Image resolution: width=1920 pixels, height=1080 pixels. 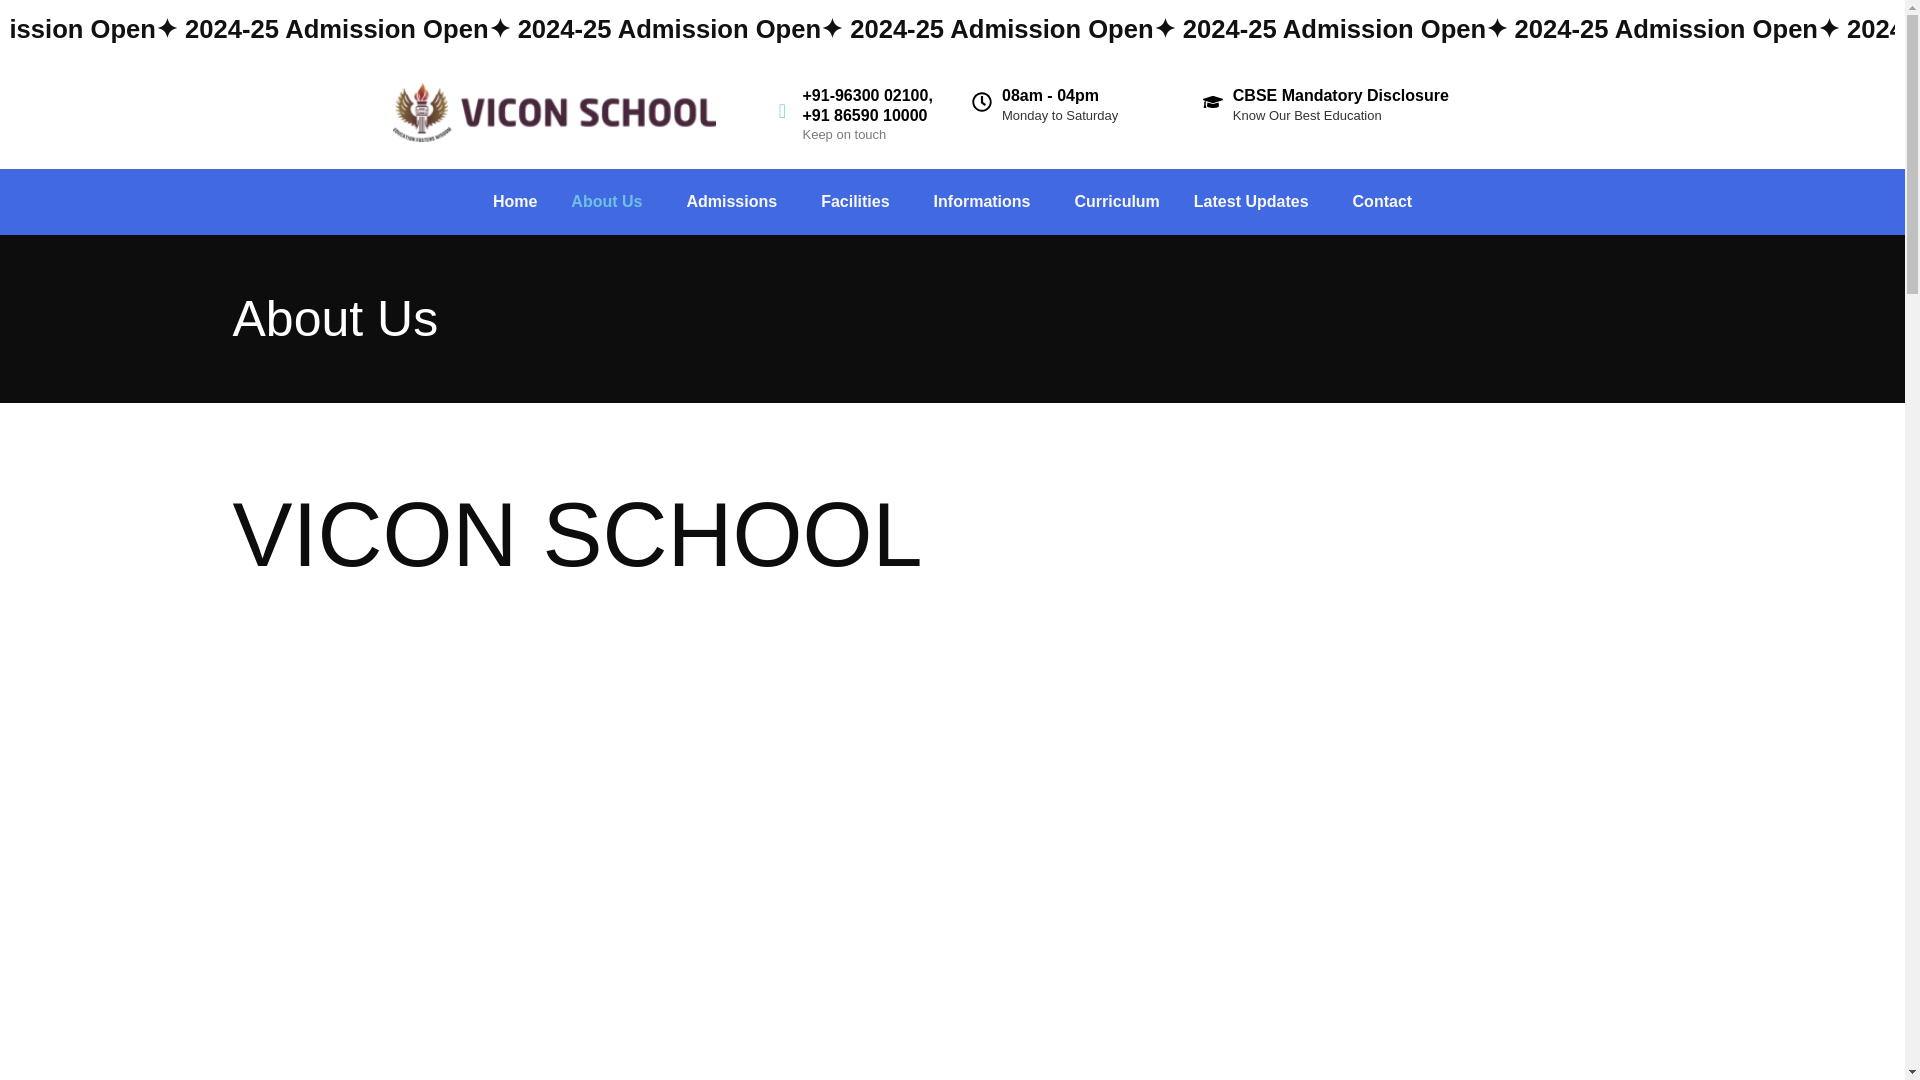 I want to click on CBSE Mandatory Disclosure, so click(x=1340, y=95).